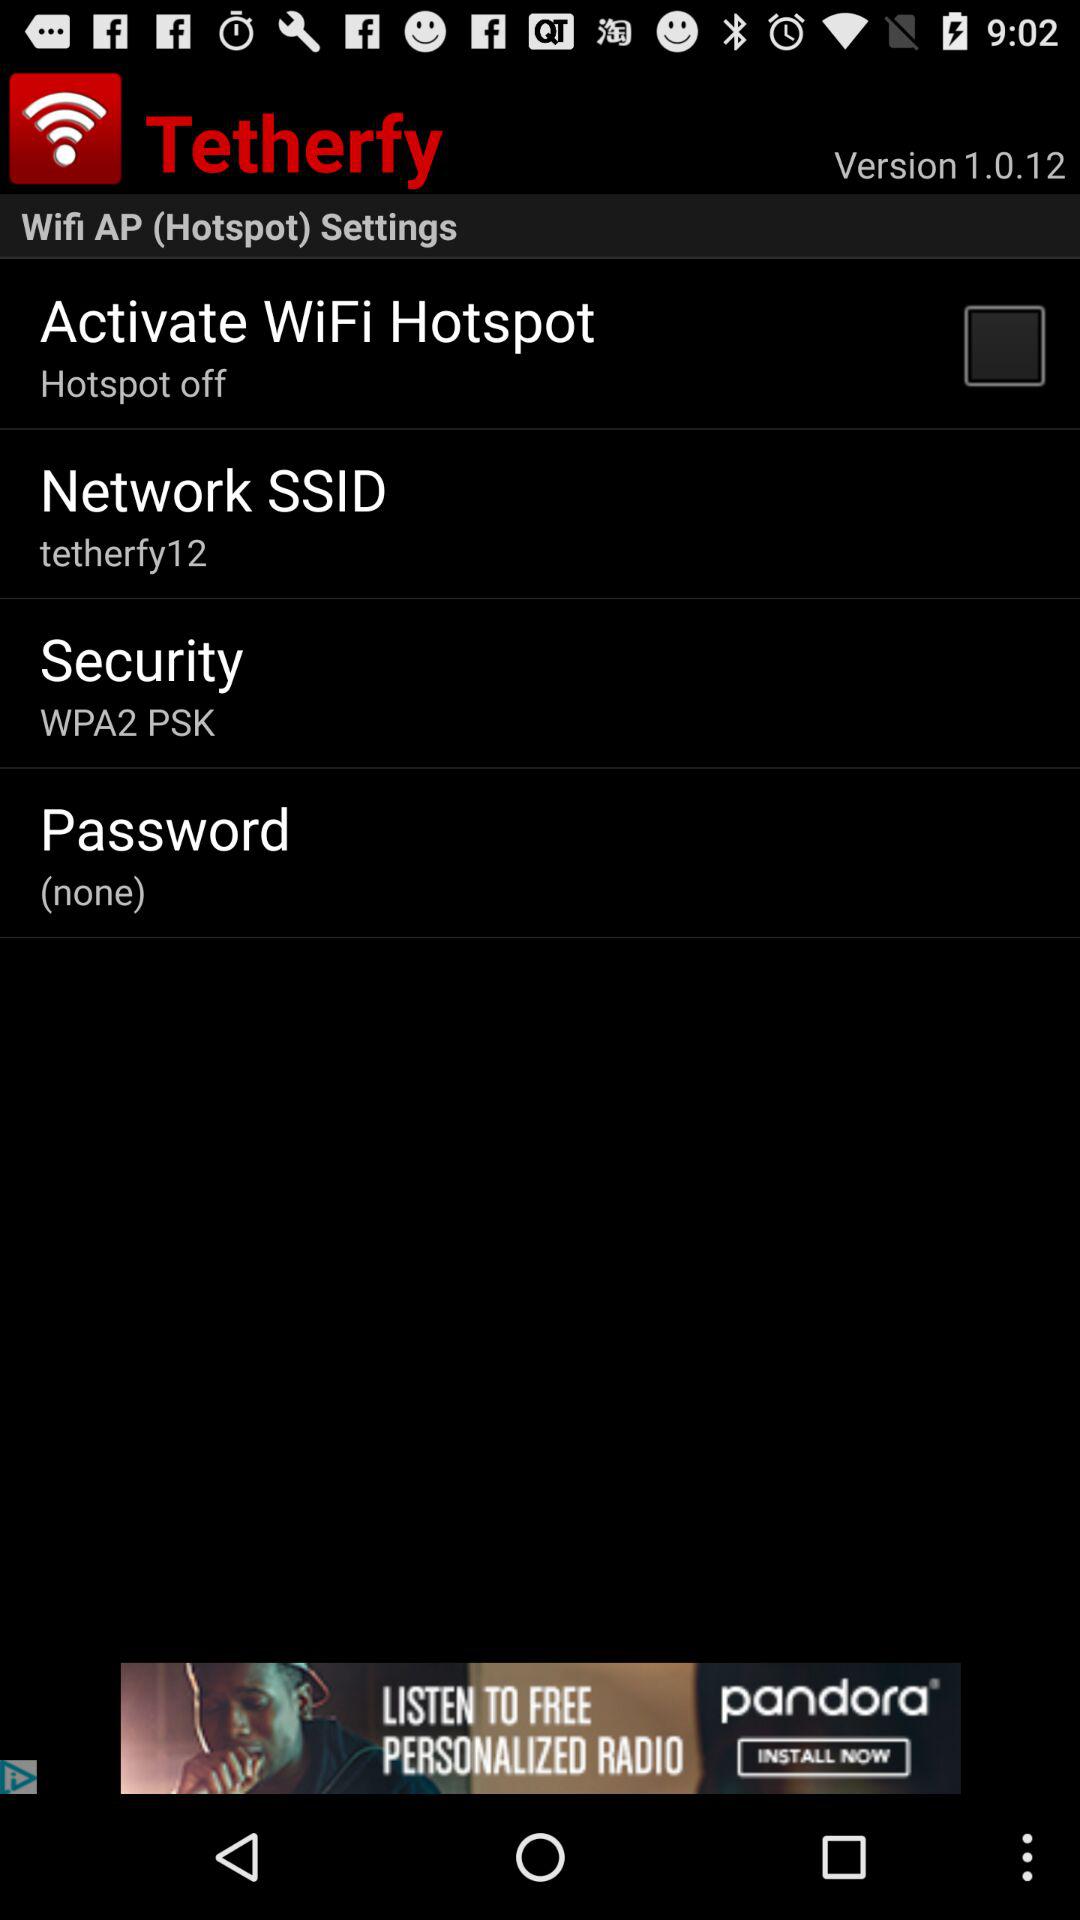 This screenshot has width=1080, height=1920. I want to click on turn on the network ssid item, so click(213, 488).